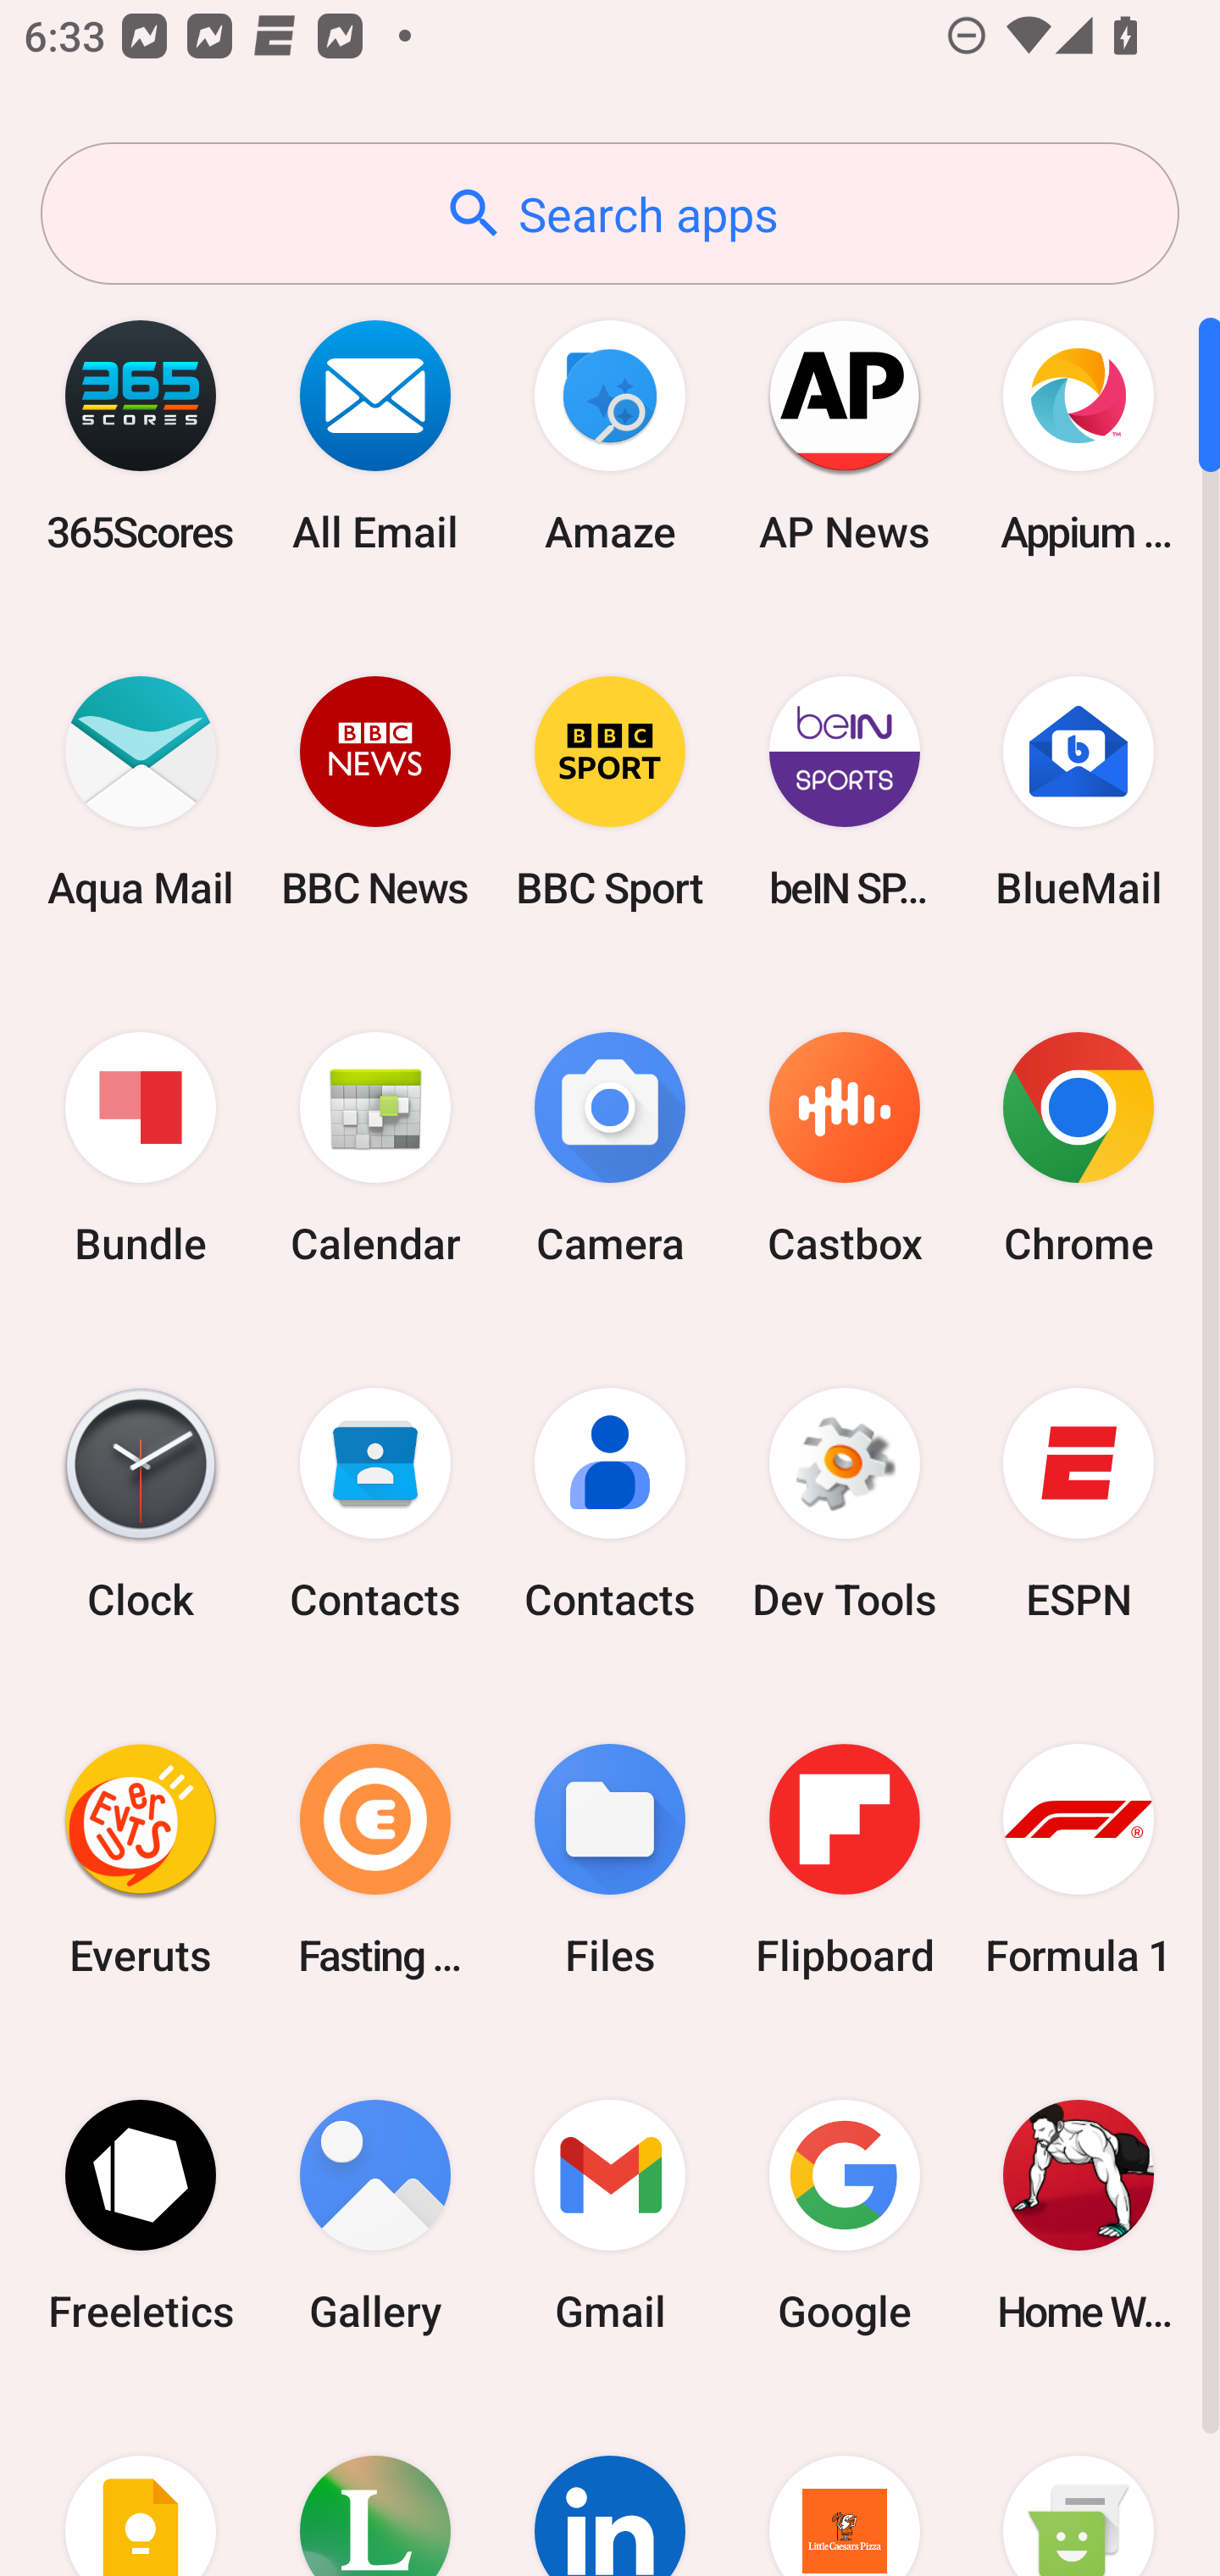 This screenshot has height=2576, width=1220. What do you see at coordinates (375, 1149) in the screenshot?
I see `Calendar` at bounding box center [375, 1149].